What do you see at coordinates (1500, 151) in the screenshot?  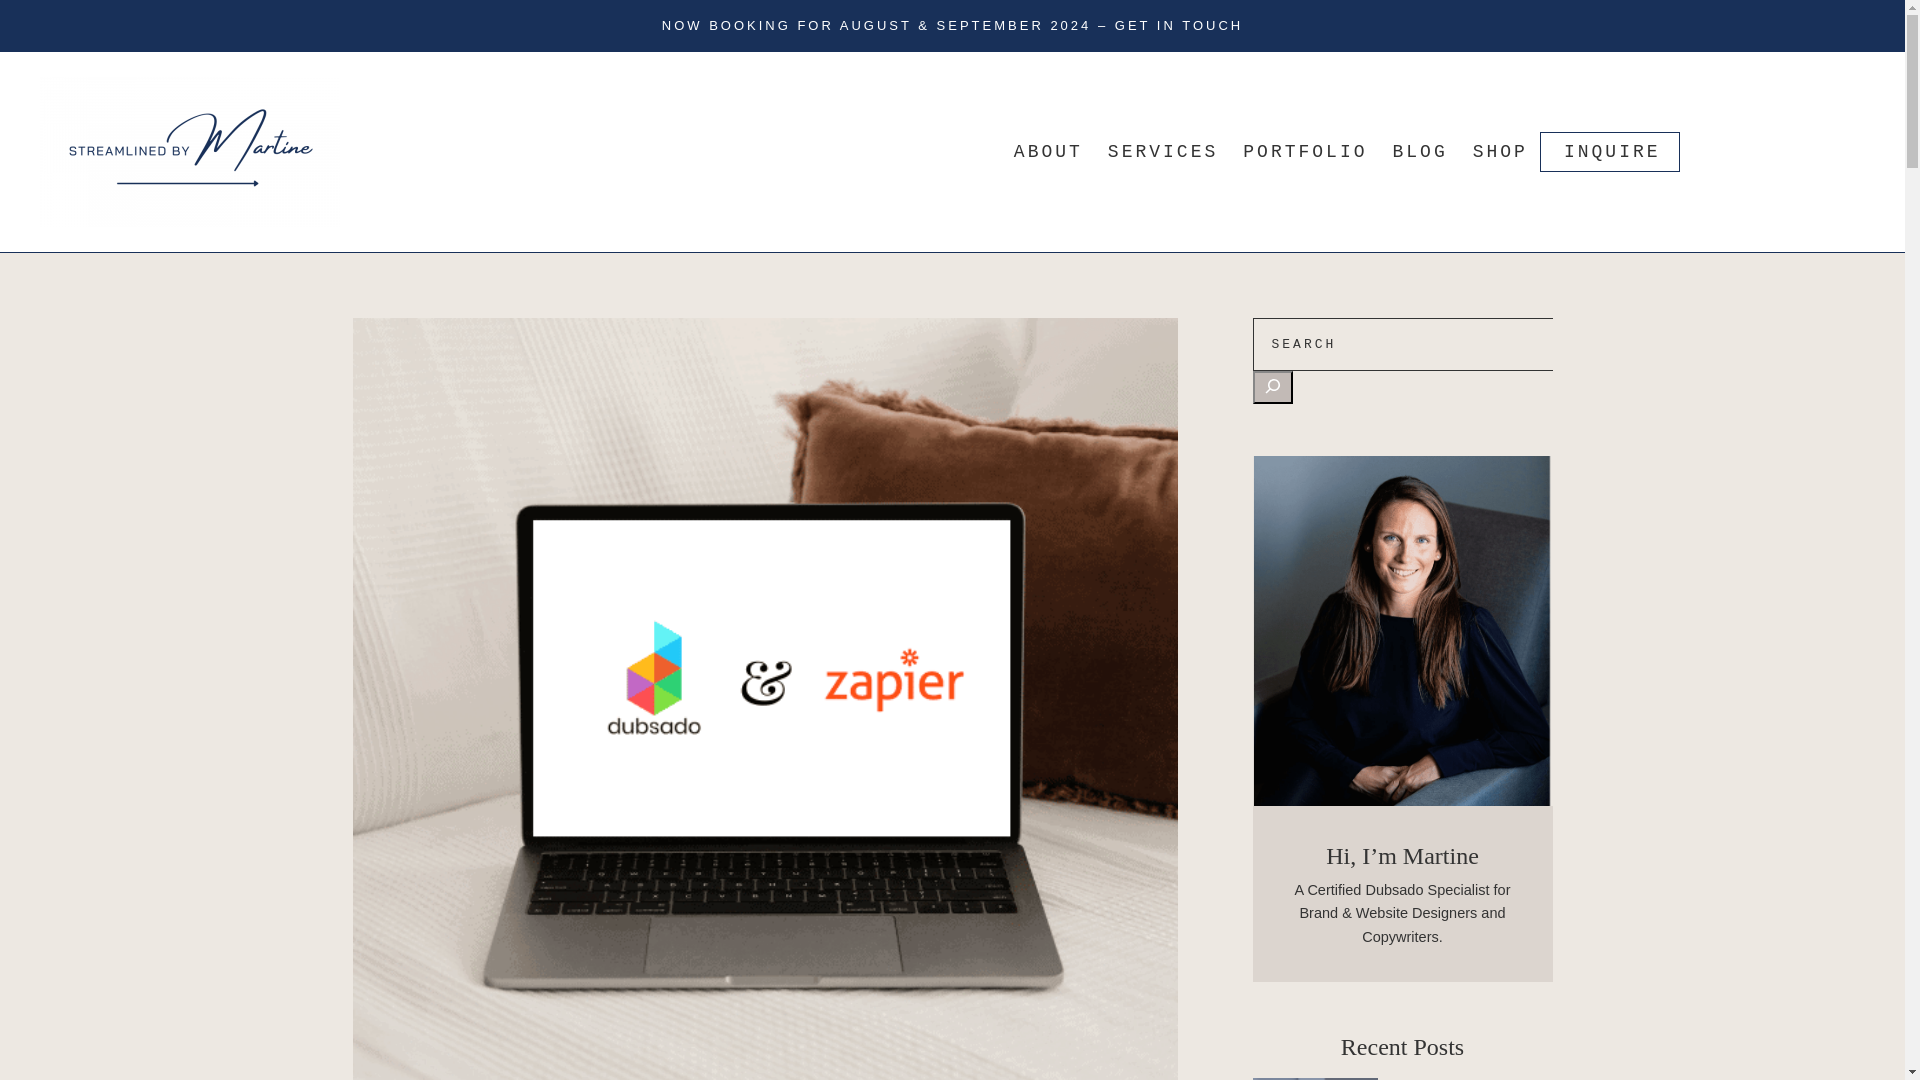 I see `SHOP` at bounding box center [1500, 151].